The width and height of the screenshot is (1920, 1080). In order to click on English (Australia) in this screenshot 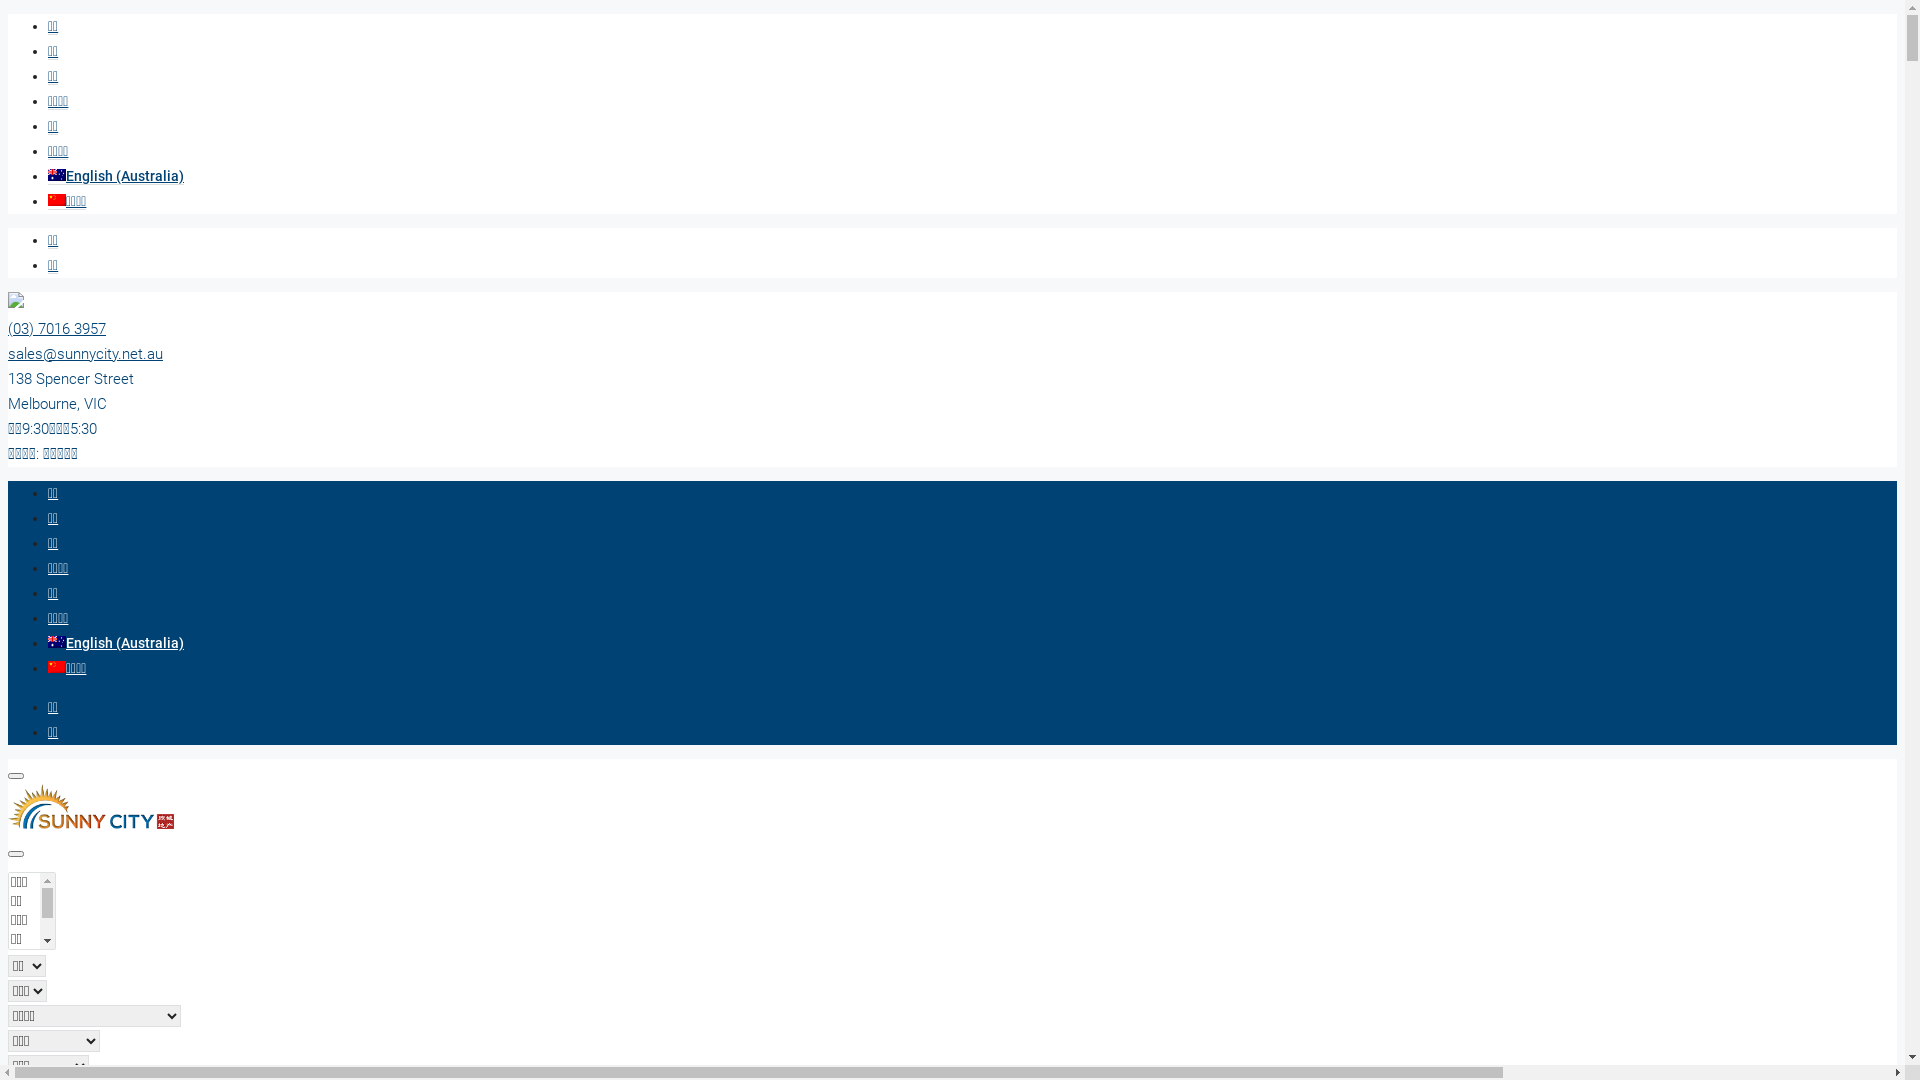, I will do `click(116, 642)`.